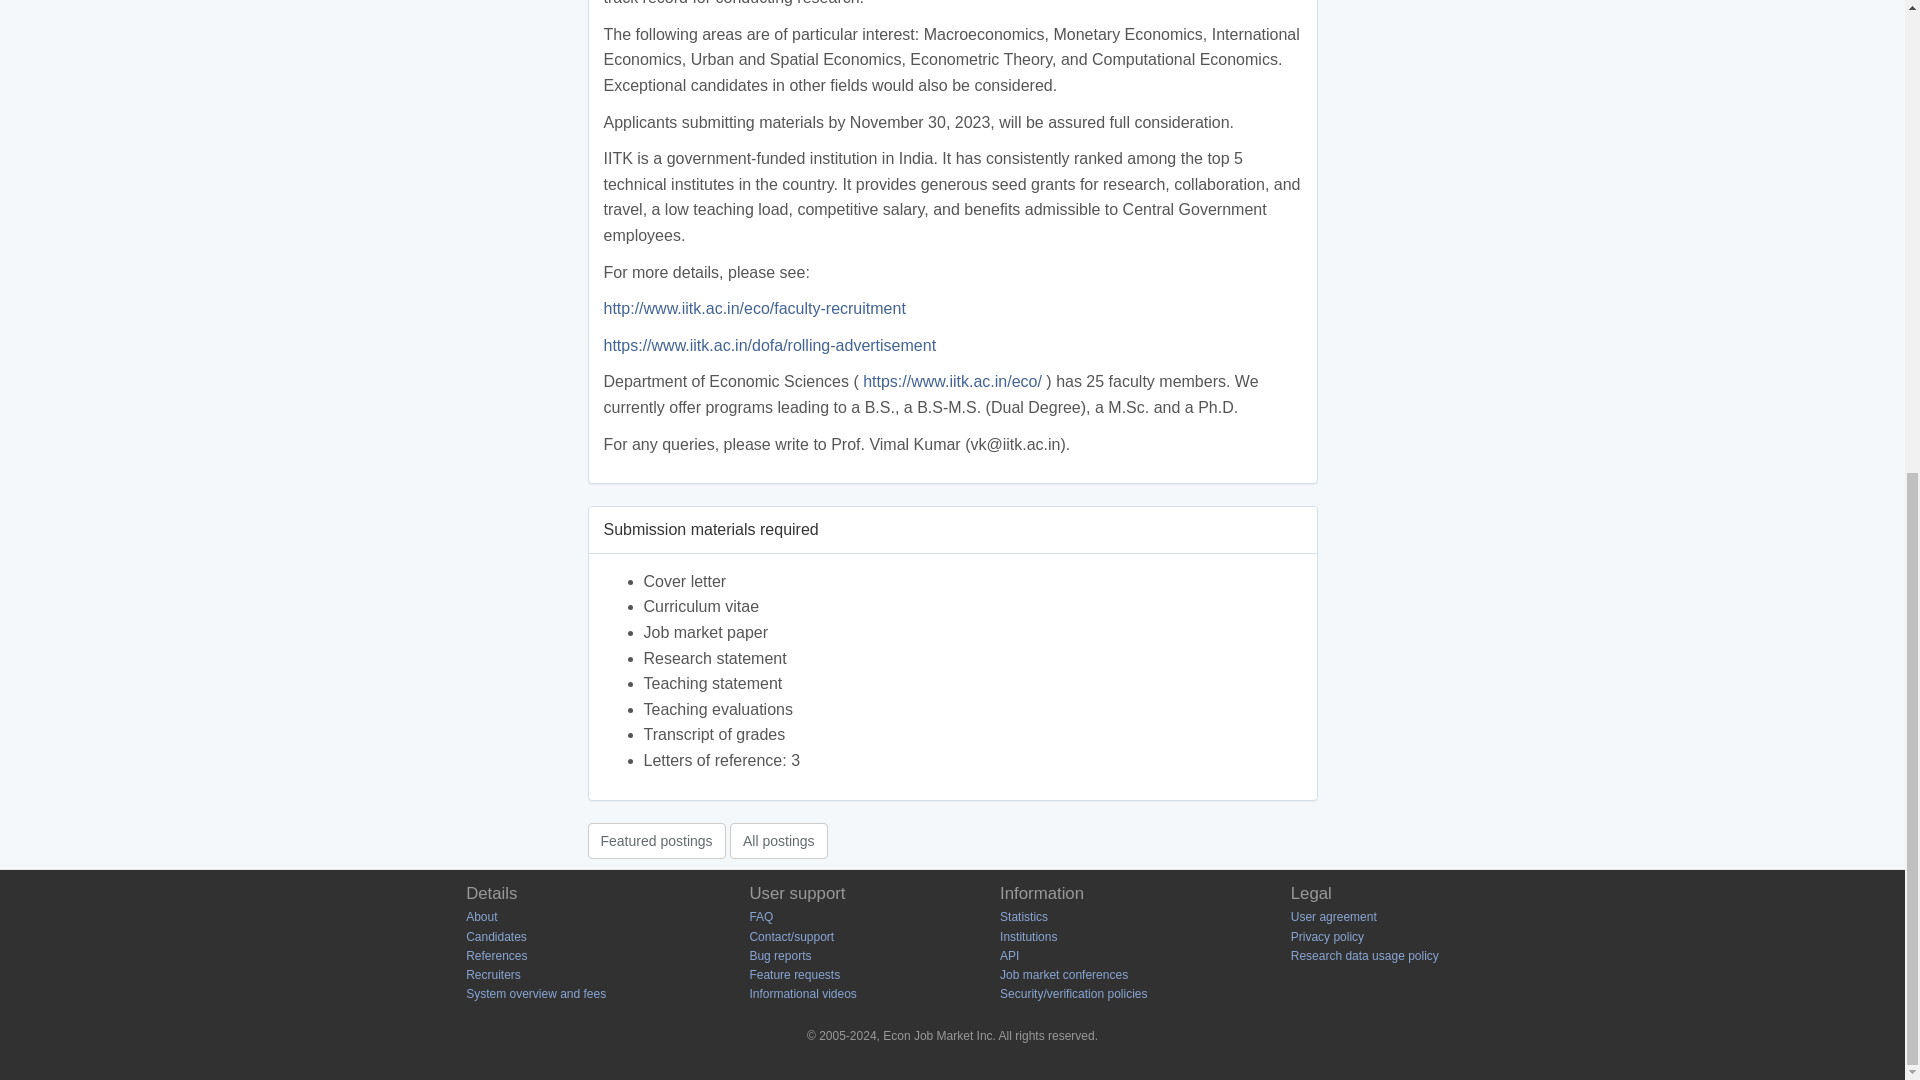  Describe the element at coordinates (778, 839) in the screenshot. I see `All postings` at that location.